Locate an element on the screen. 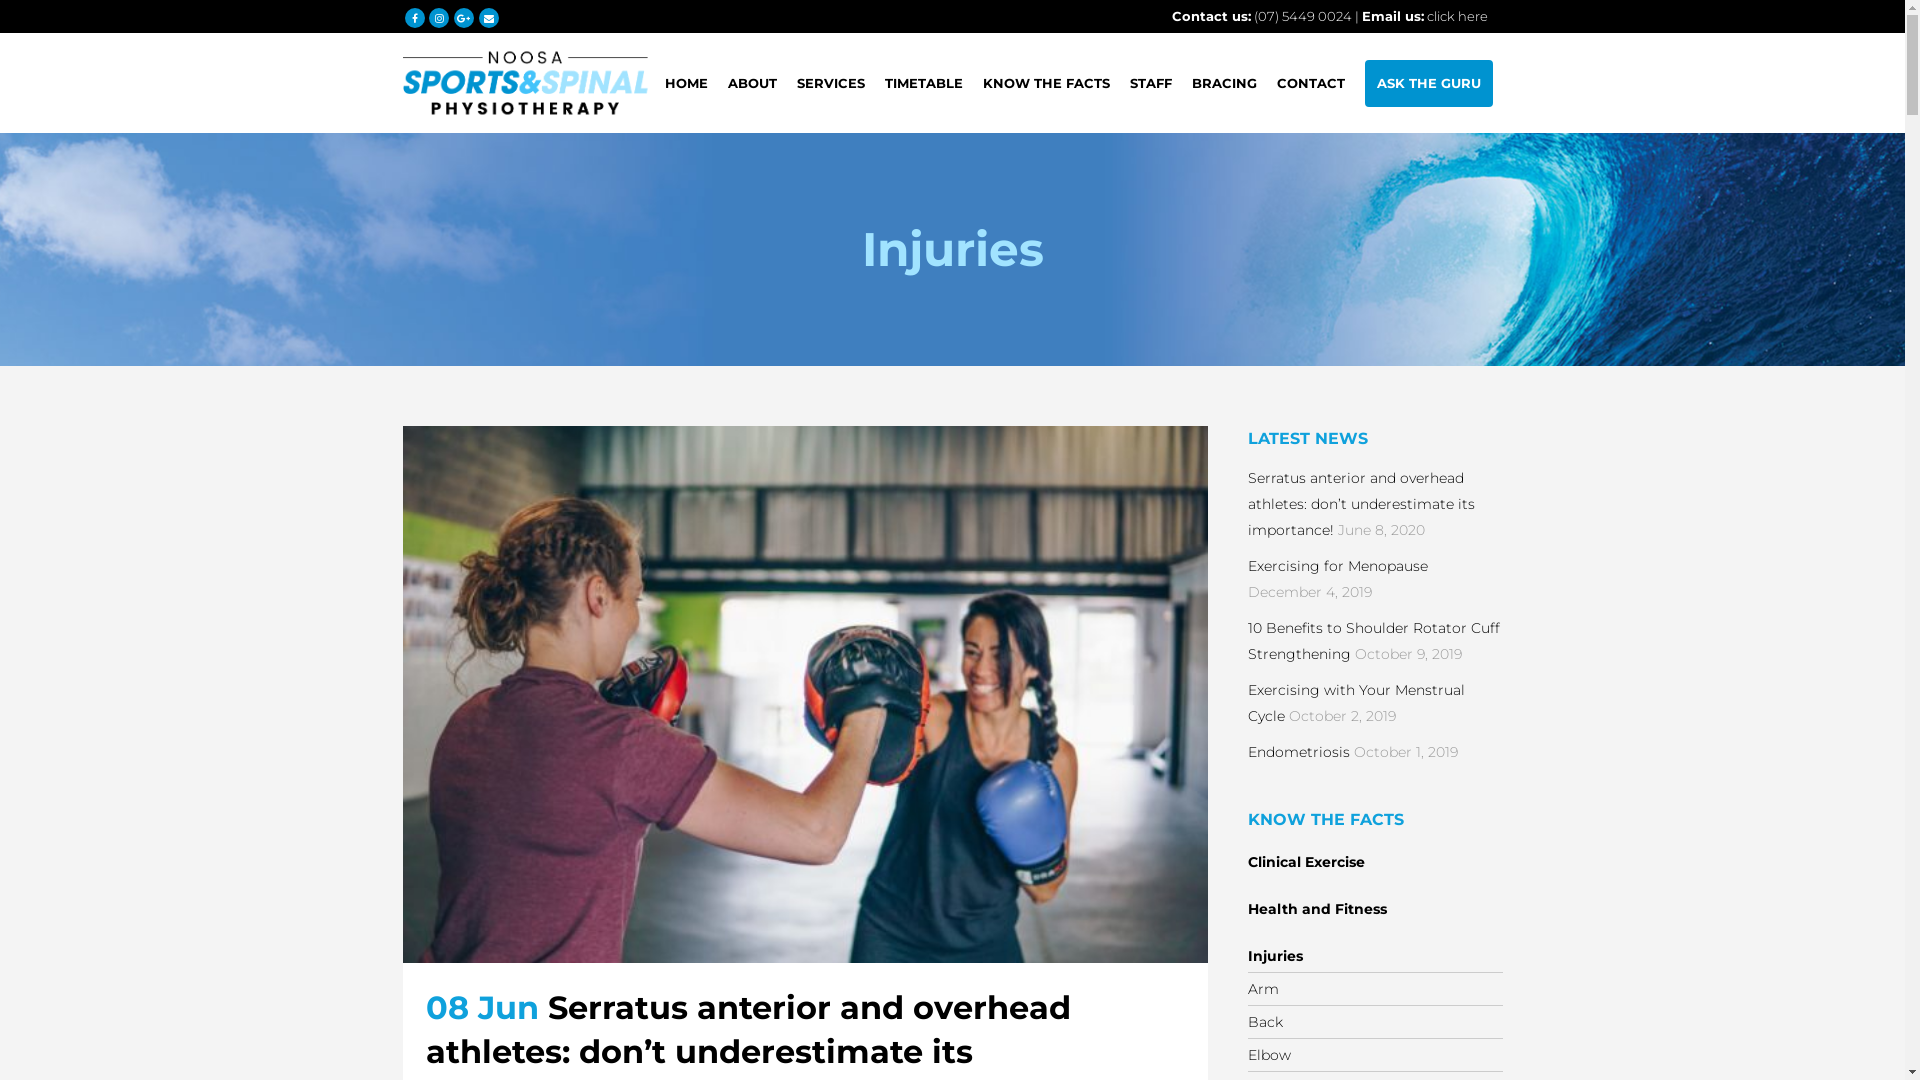  Back is located at coordinates (1266, 1022).